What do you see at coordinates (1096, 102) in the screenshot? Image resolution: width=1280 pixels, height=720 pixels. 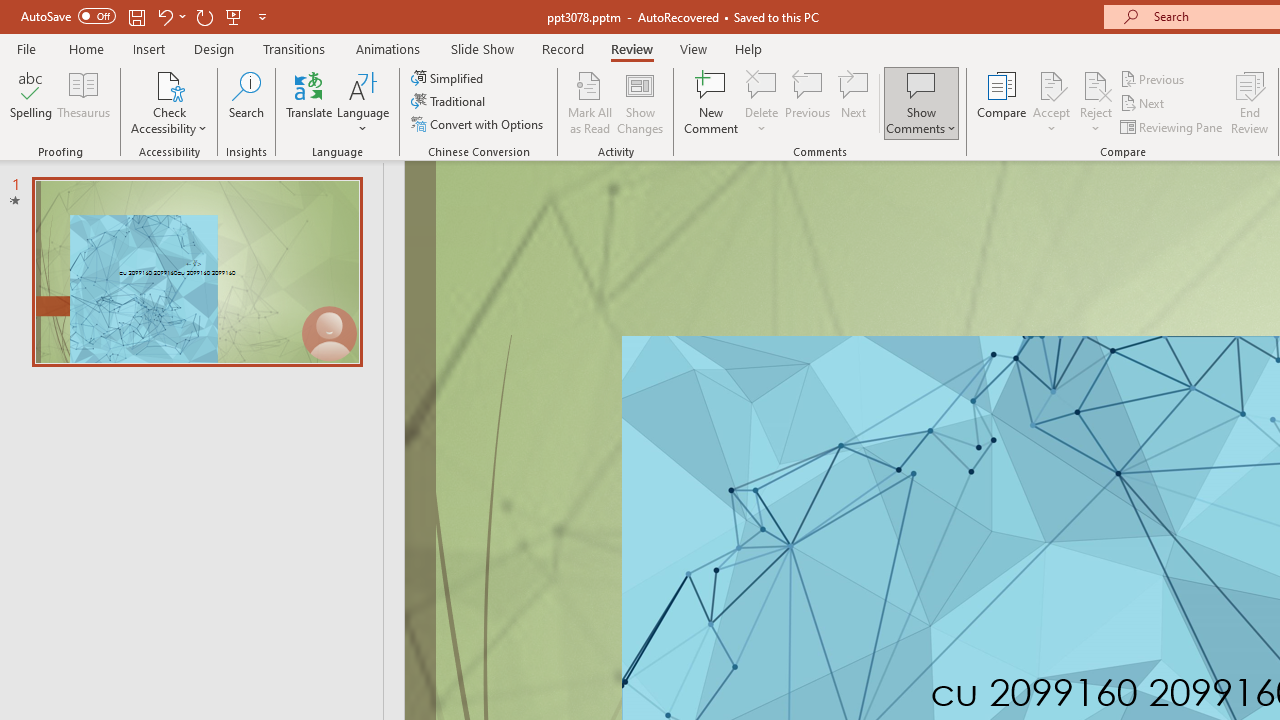 I see `Reject` at bounding box center [1096, 102].